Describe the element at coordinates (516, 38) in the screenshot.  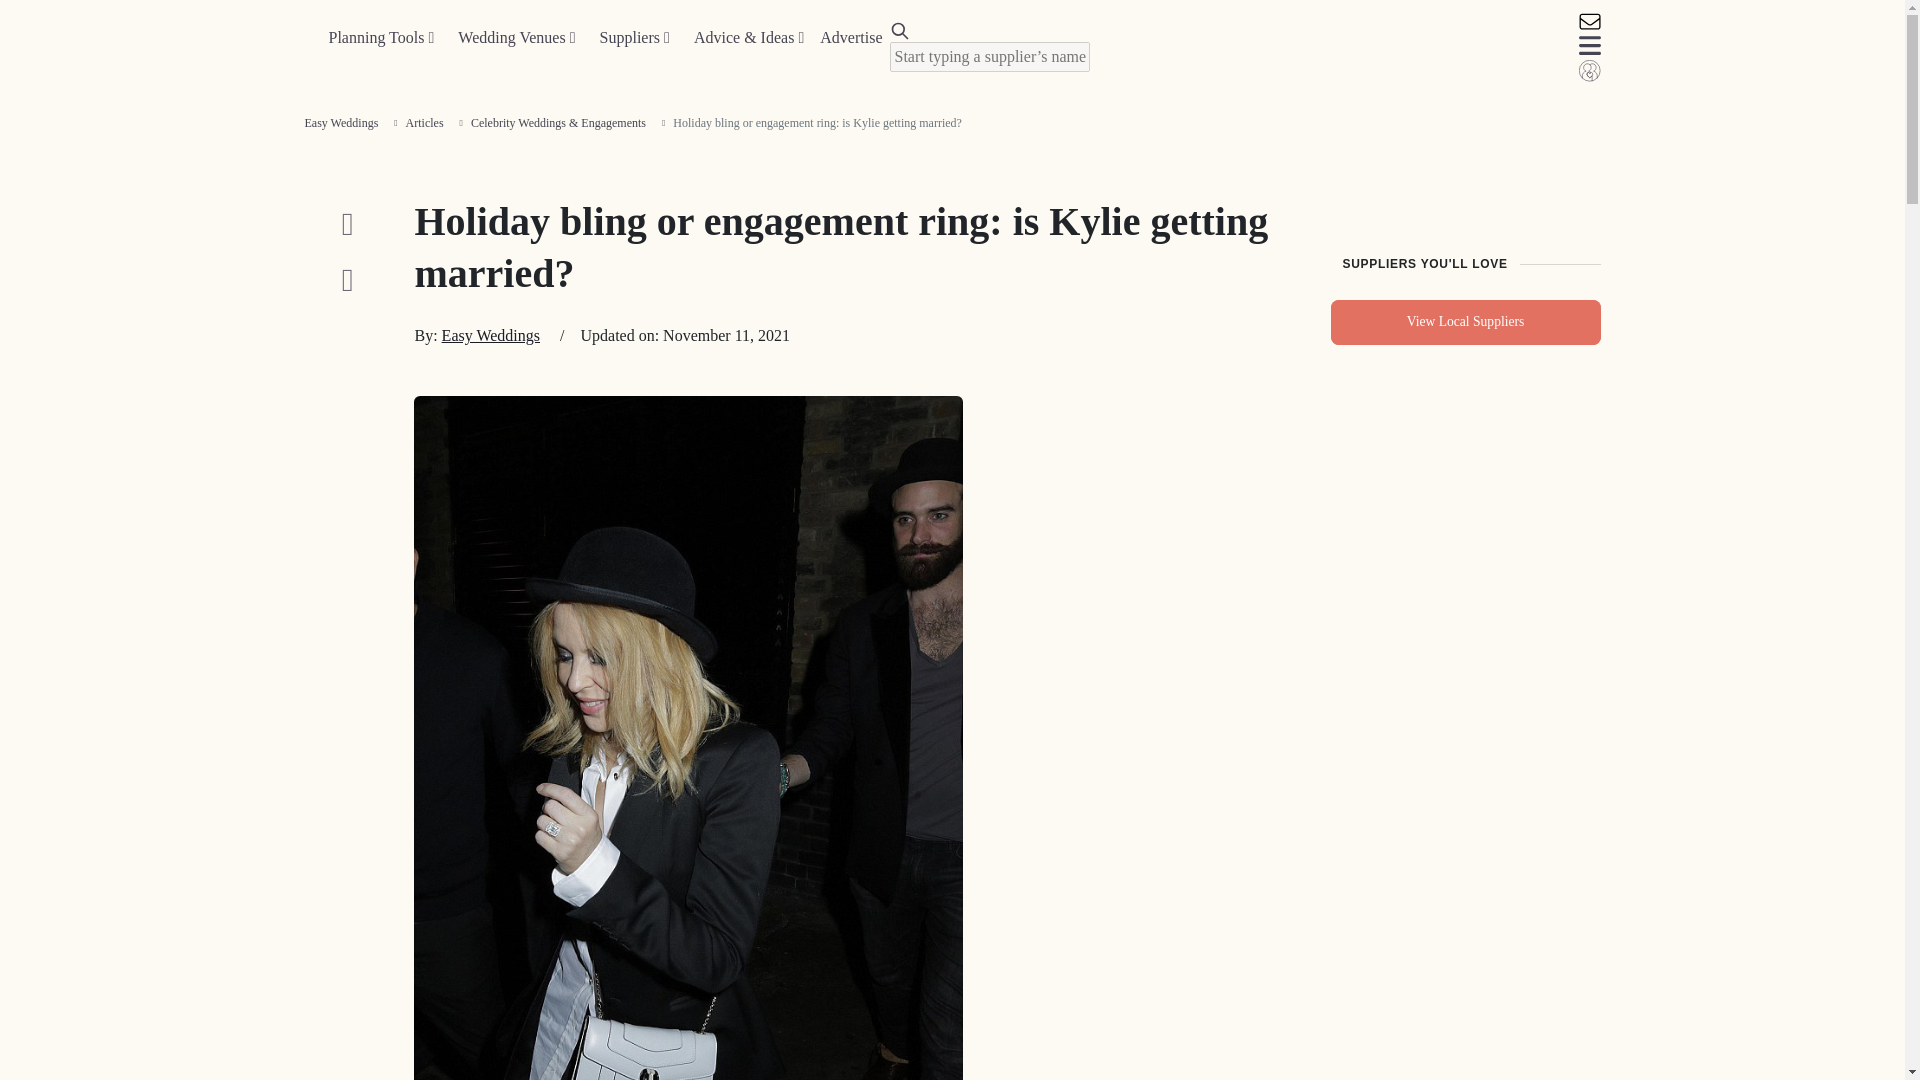
I see `Wedding Venues` at that location.